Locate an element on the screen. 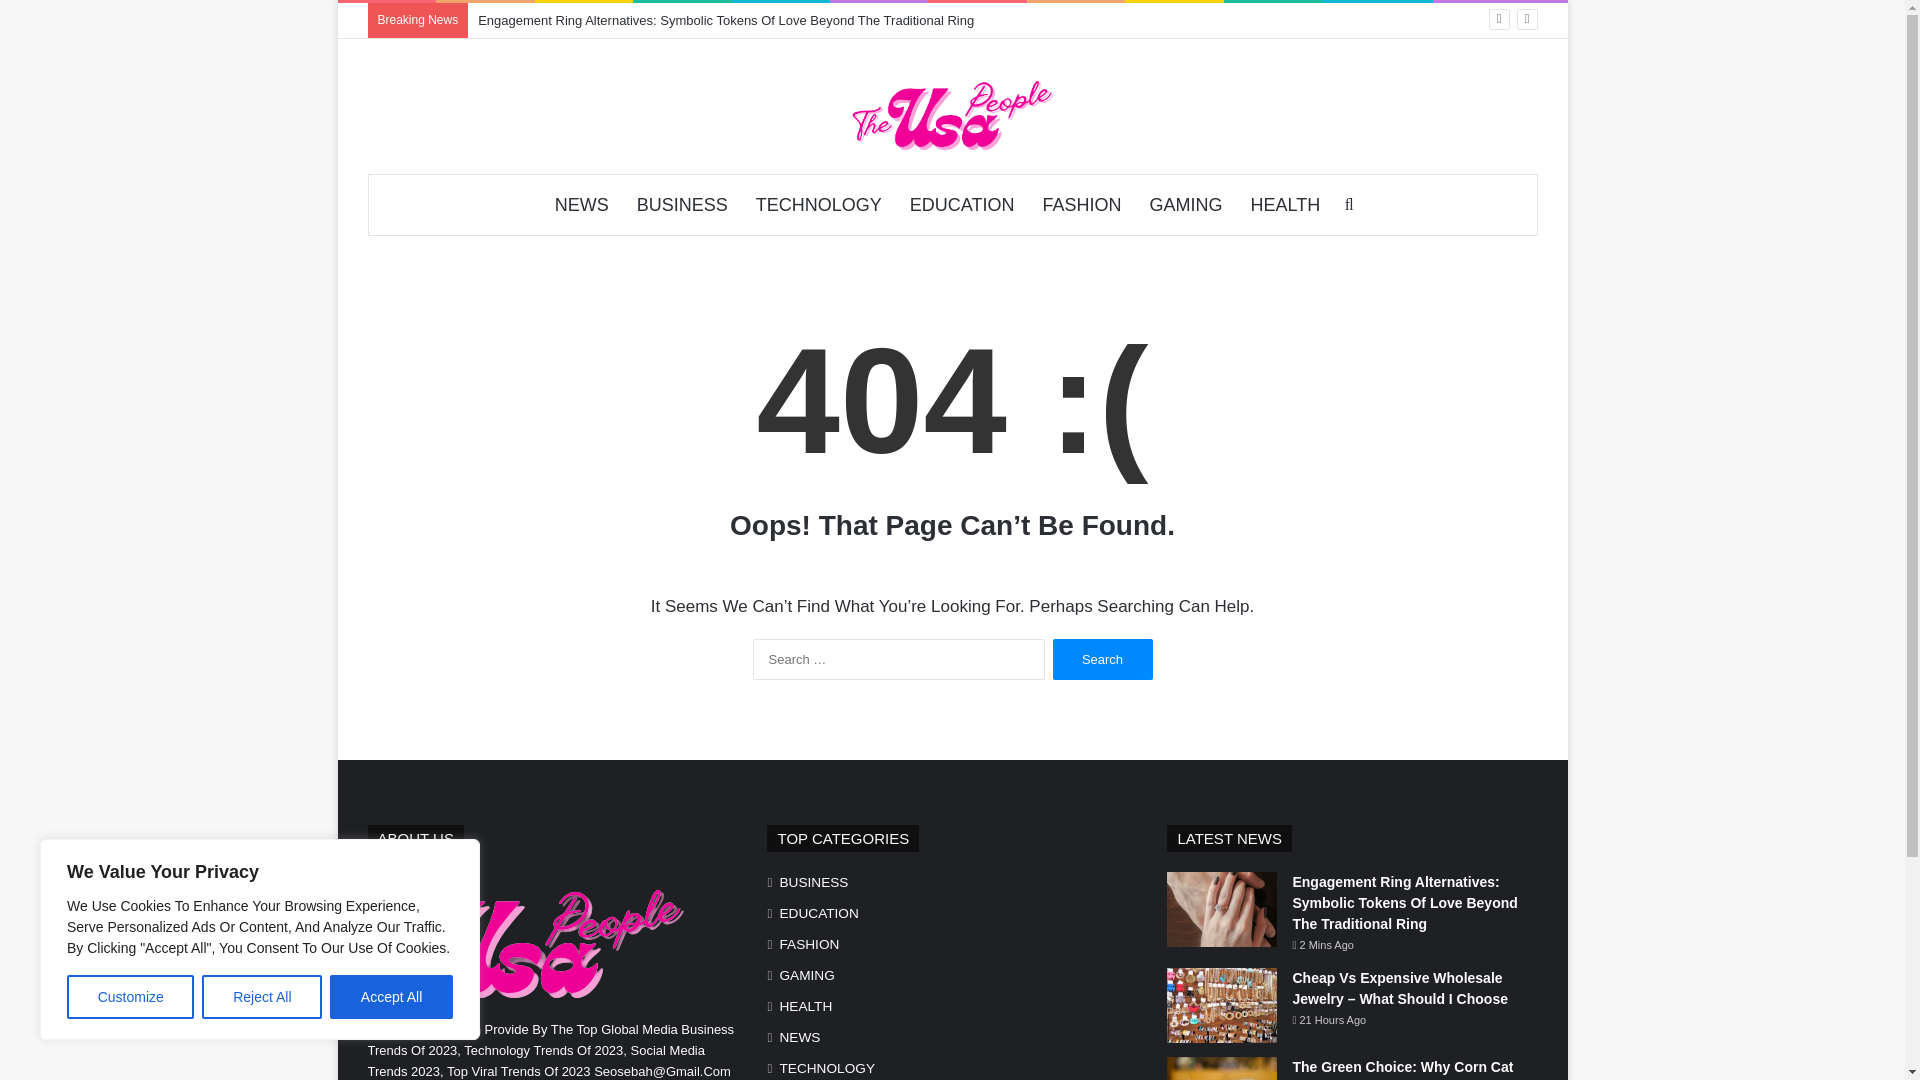  TECHNOLOGY is located at coordinates (827, 1068).